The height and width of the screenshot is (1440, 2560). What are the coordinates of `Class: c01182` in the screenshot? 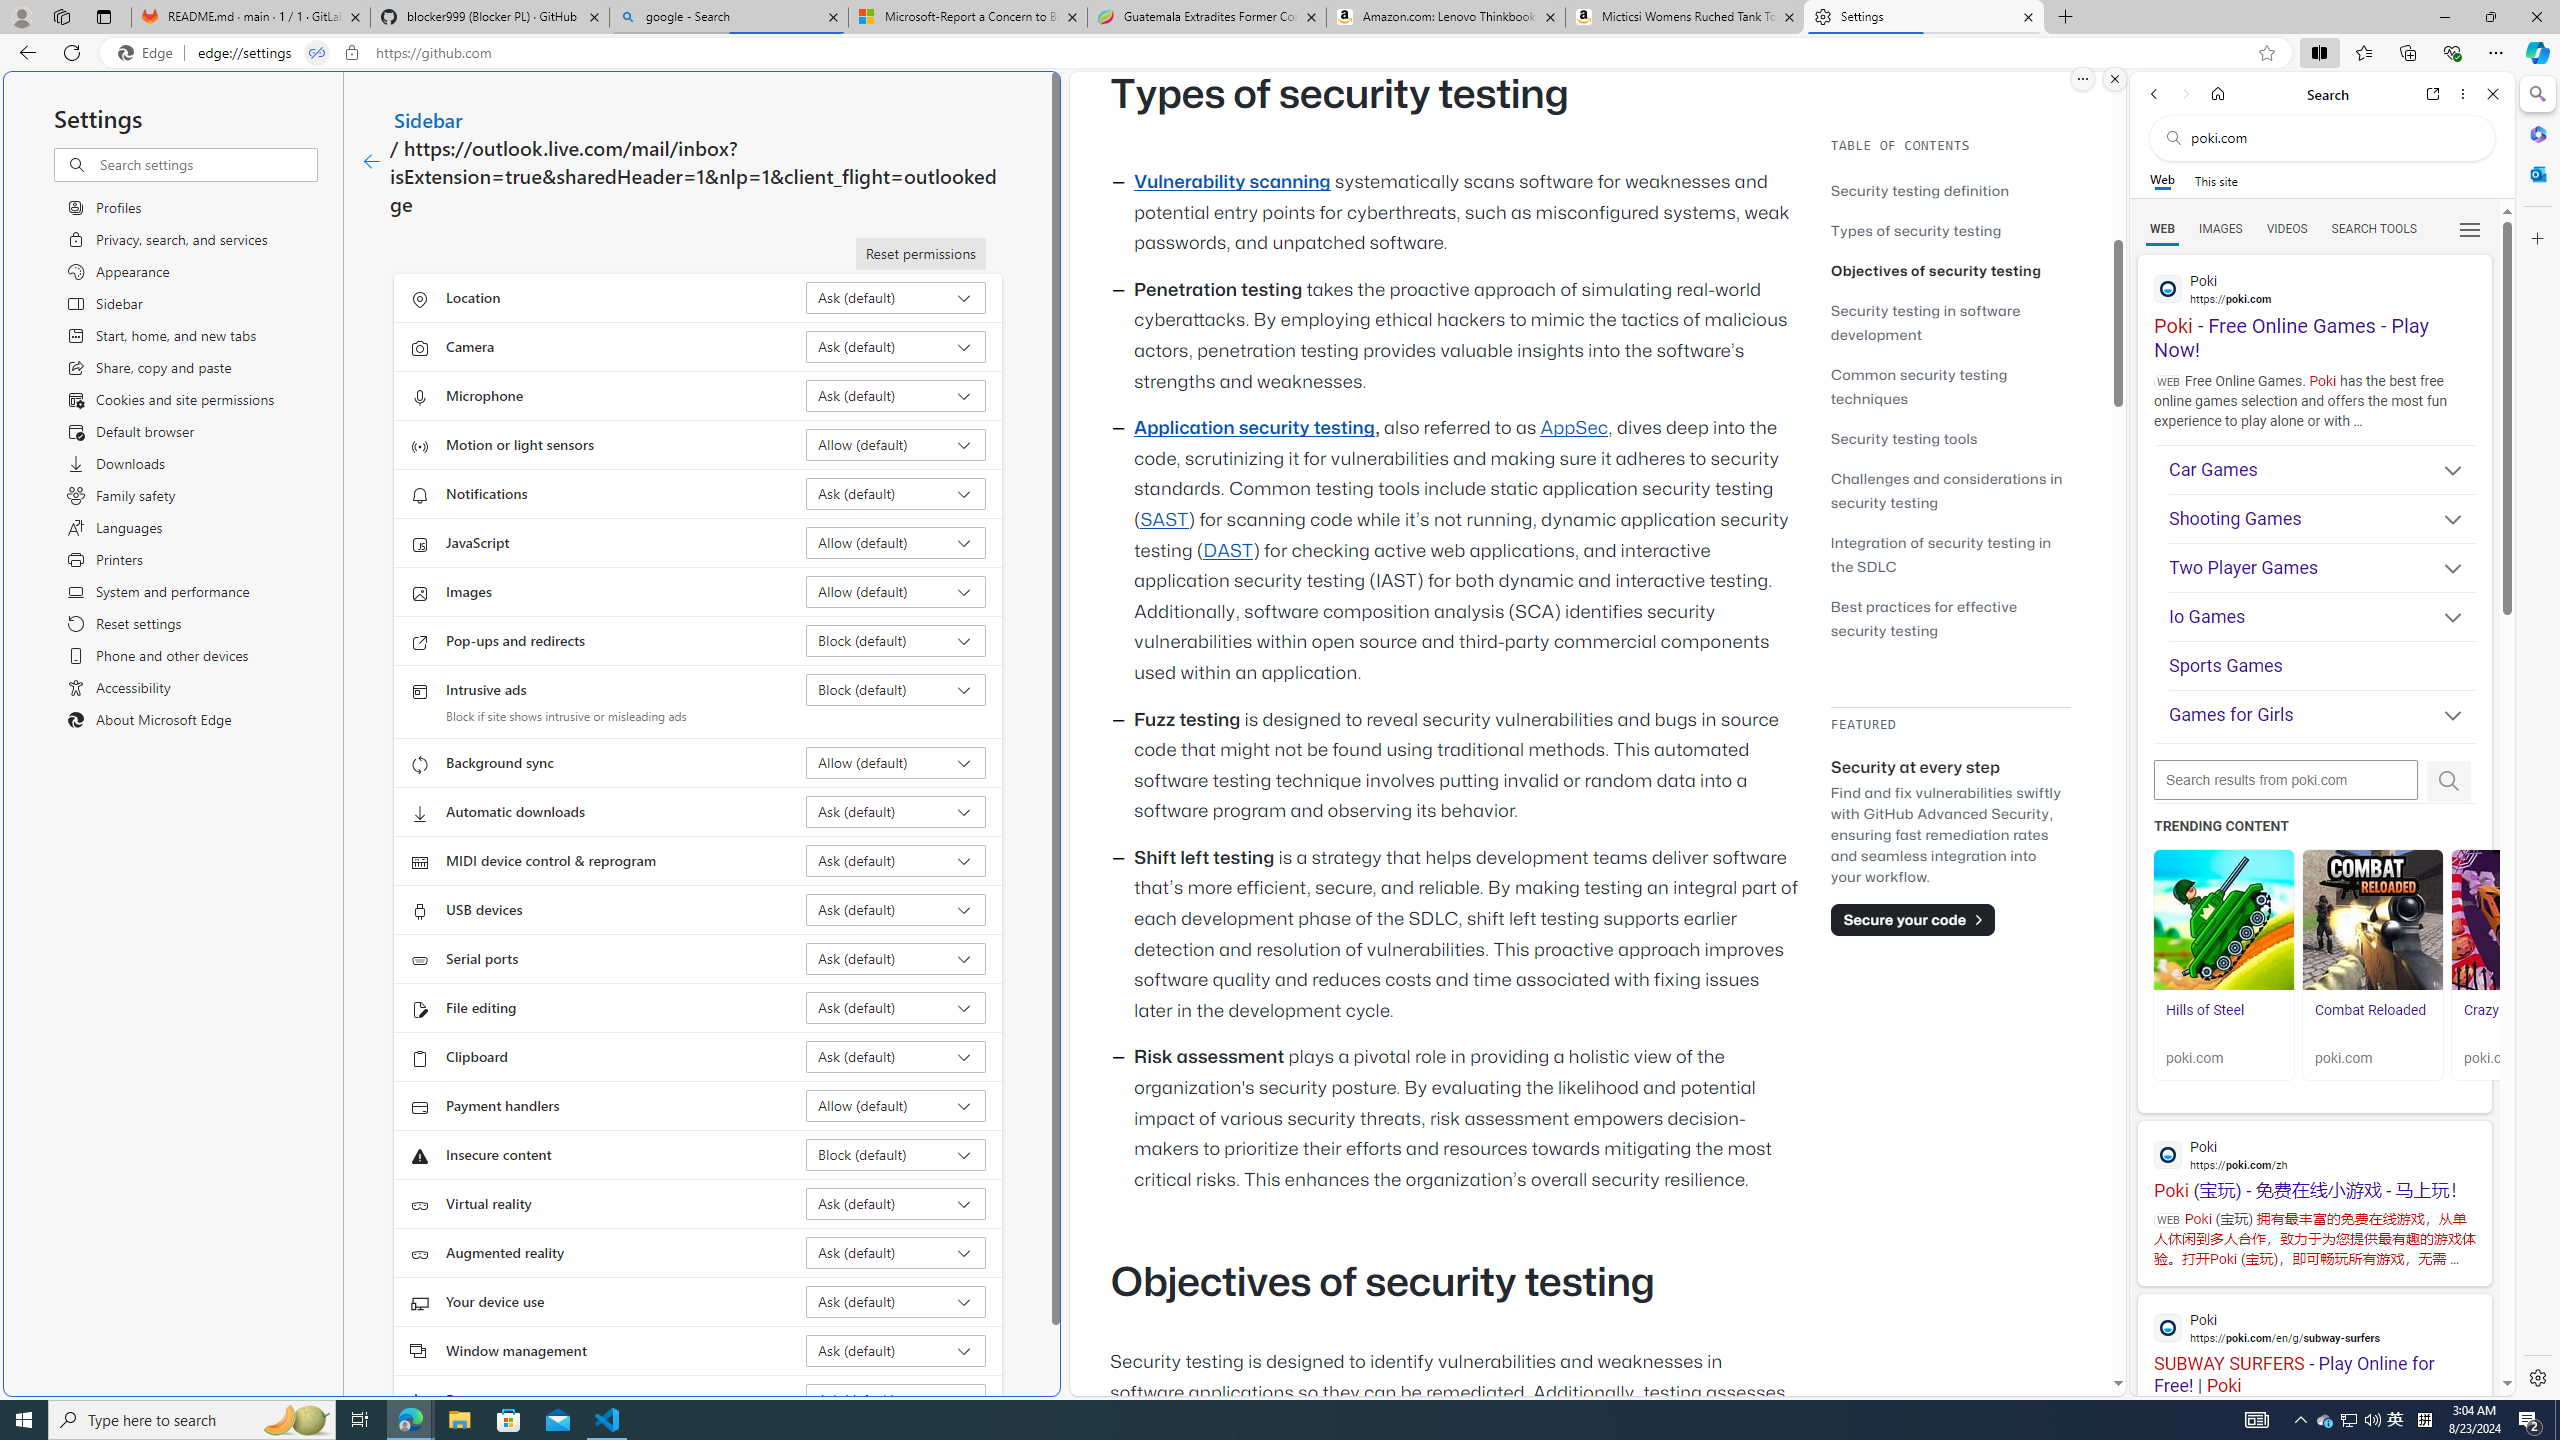 It's located at (370, 162).